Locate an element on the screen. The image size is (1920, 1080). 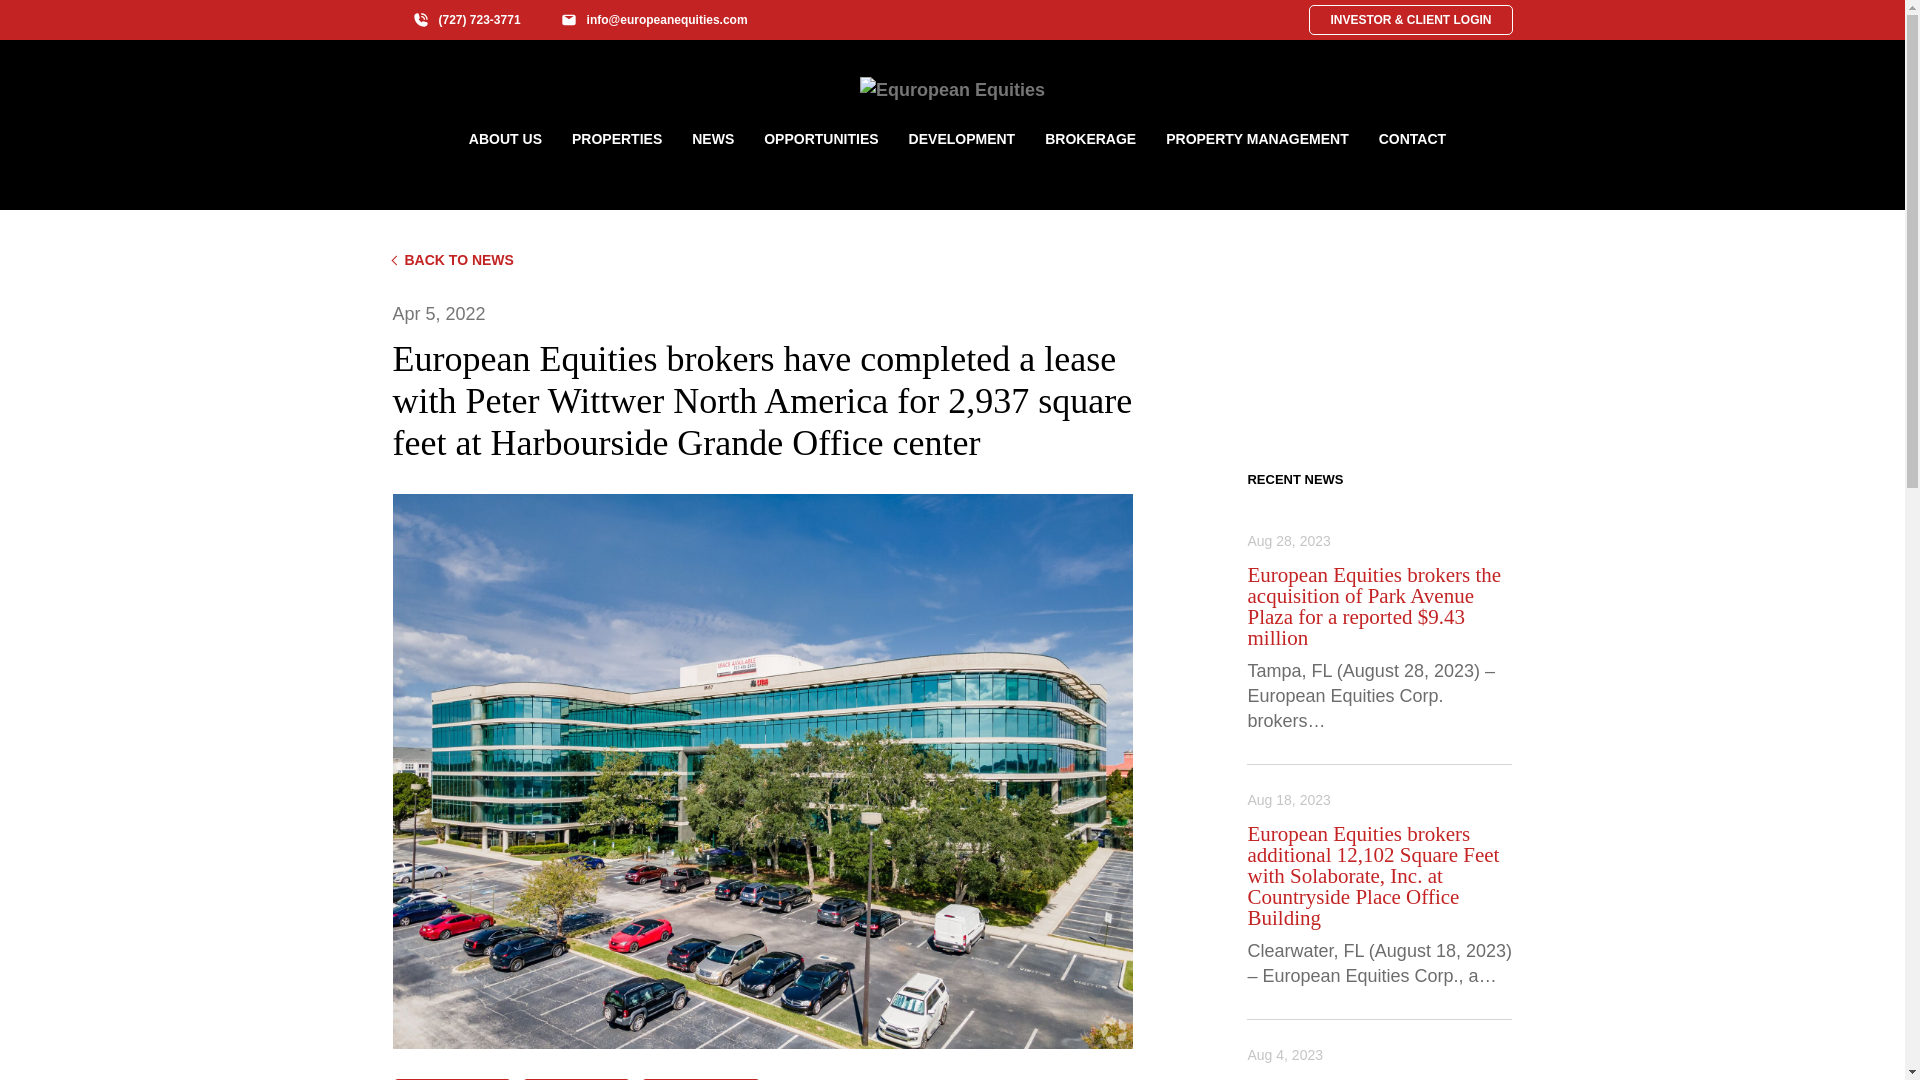
NEWS is located at coordinates (712, 138).